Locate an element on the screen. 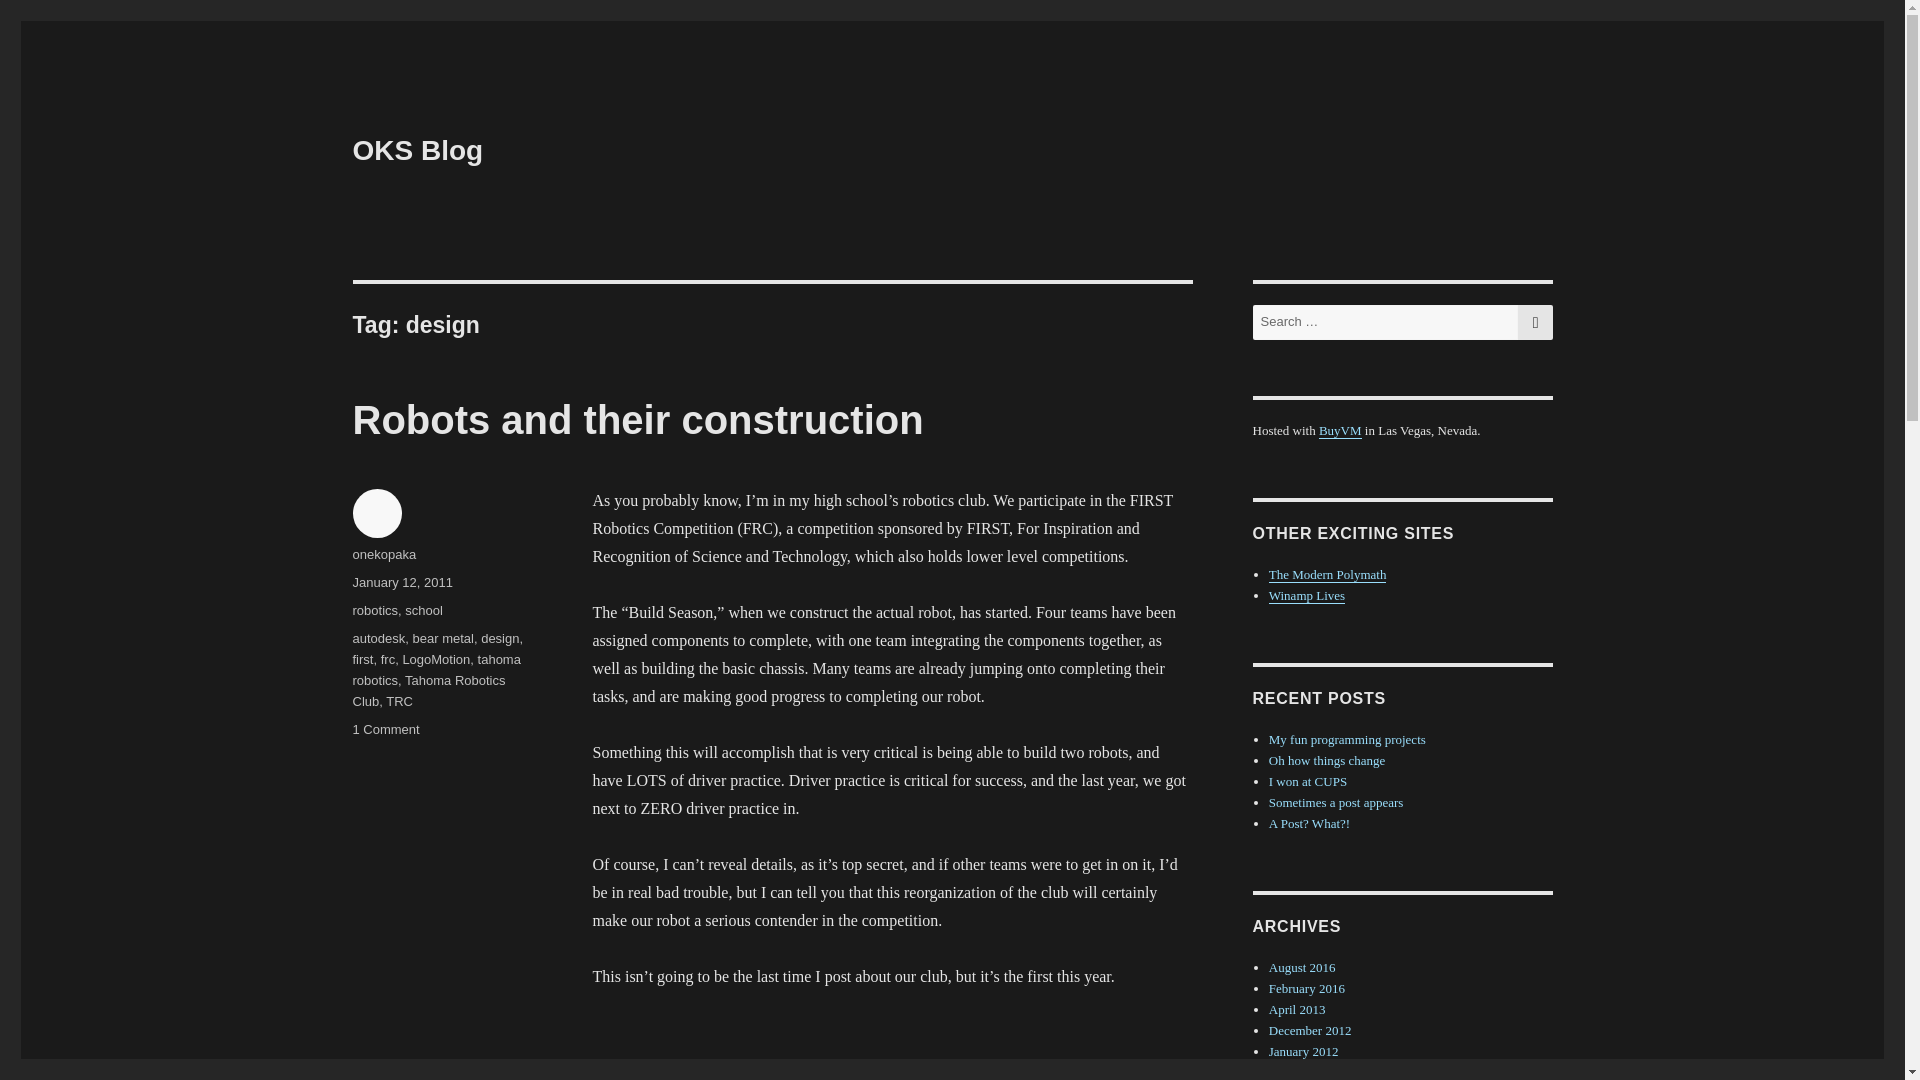  LogoMotion is located at coordinates (436, 660).